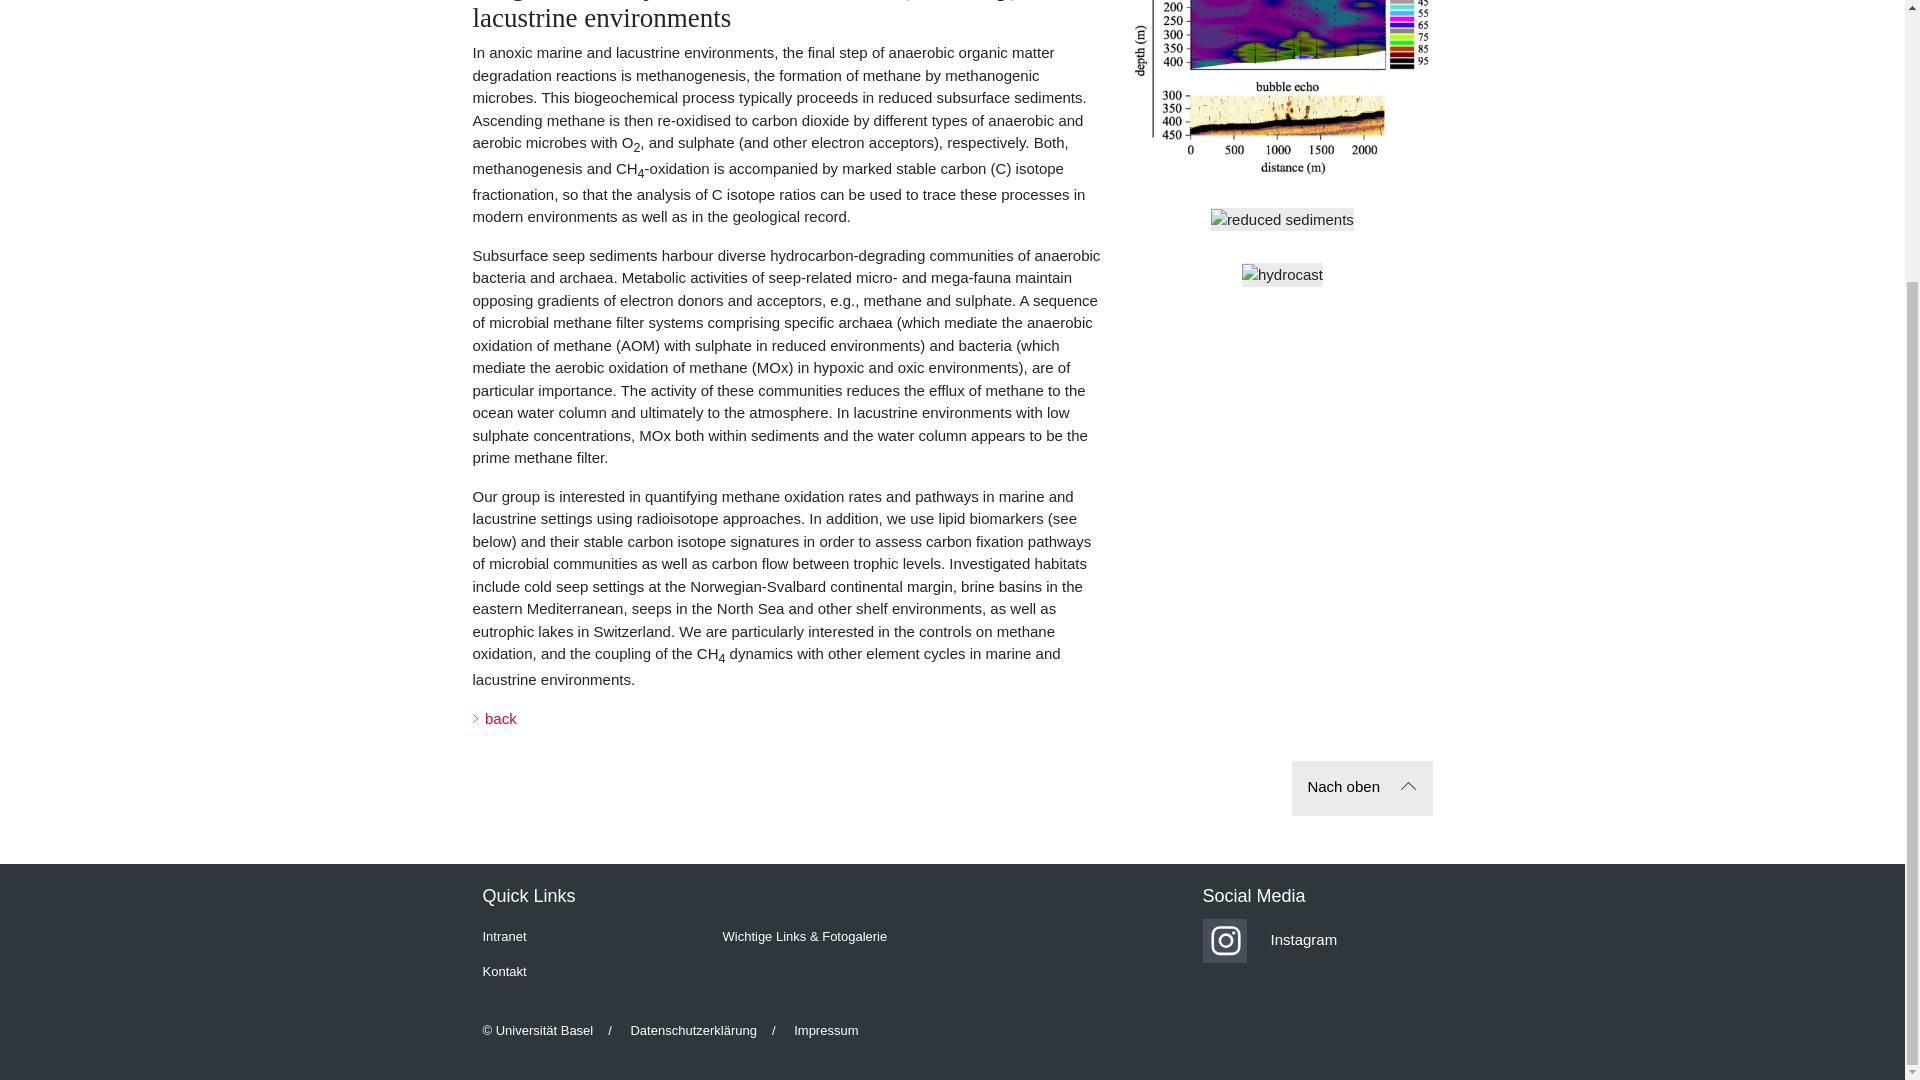 Image resolution: width=1920 pixels, height=1080 pixels. What do you see at coordinates (504, 936) in the screenshot?
I see `Intranet` at bounding box center [504, 936].